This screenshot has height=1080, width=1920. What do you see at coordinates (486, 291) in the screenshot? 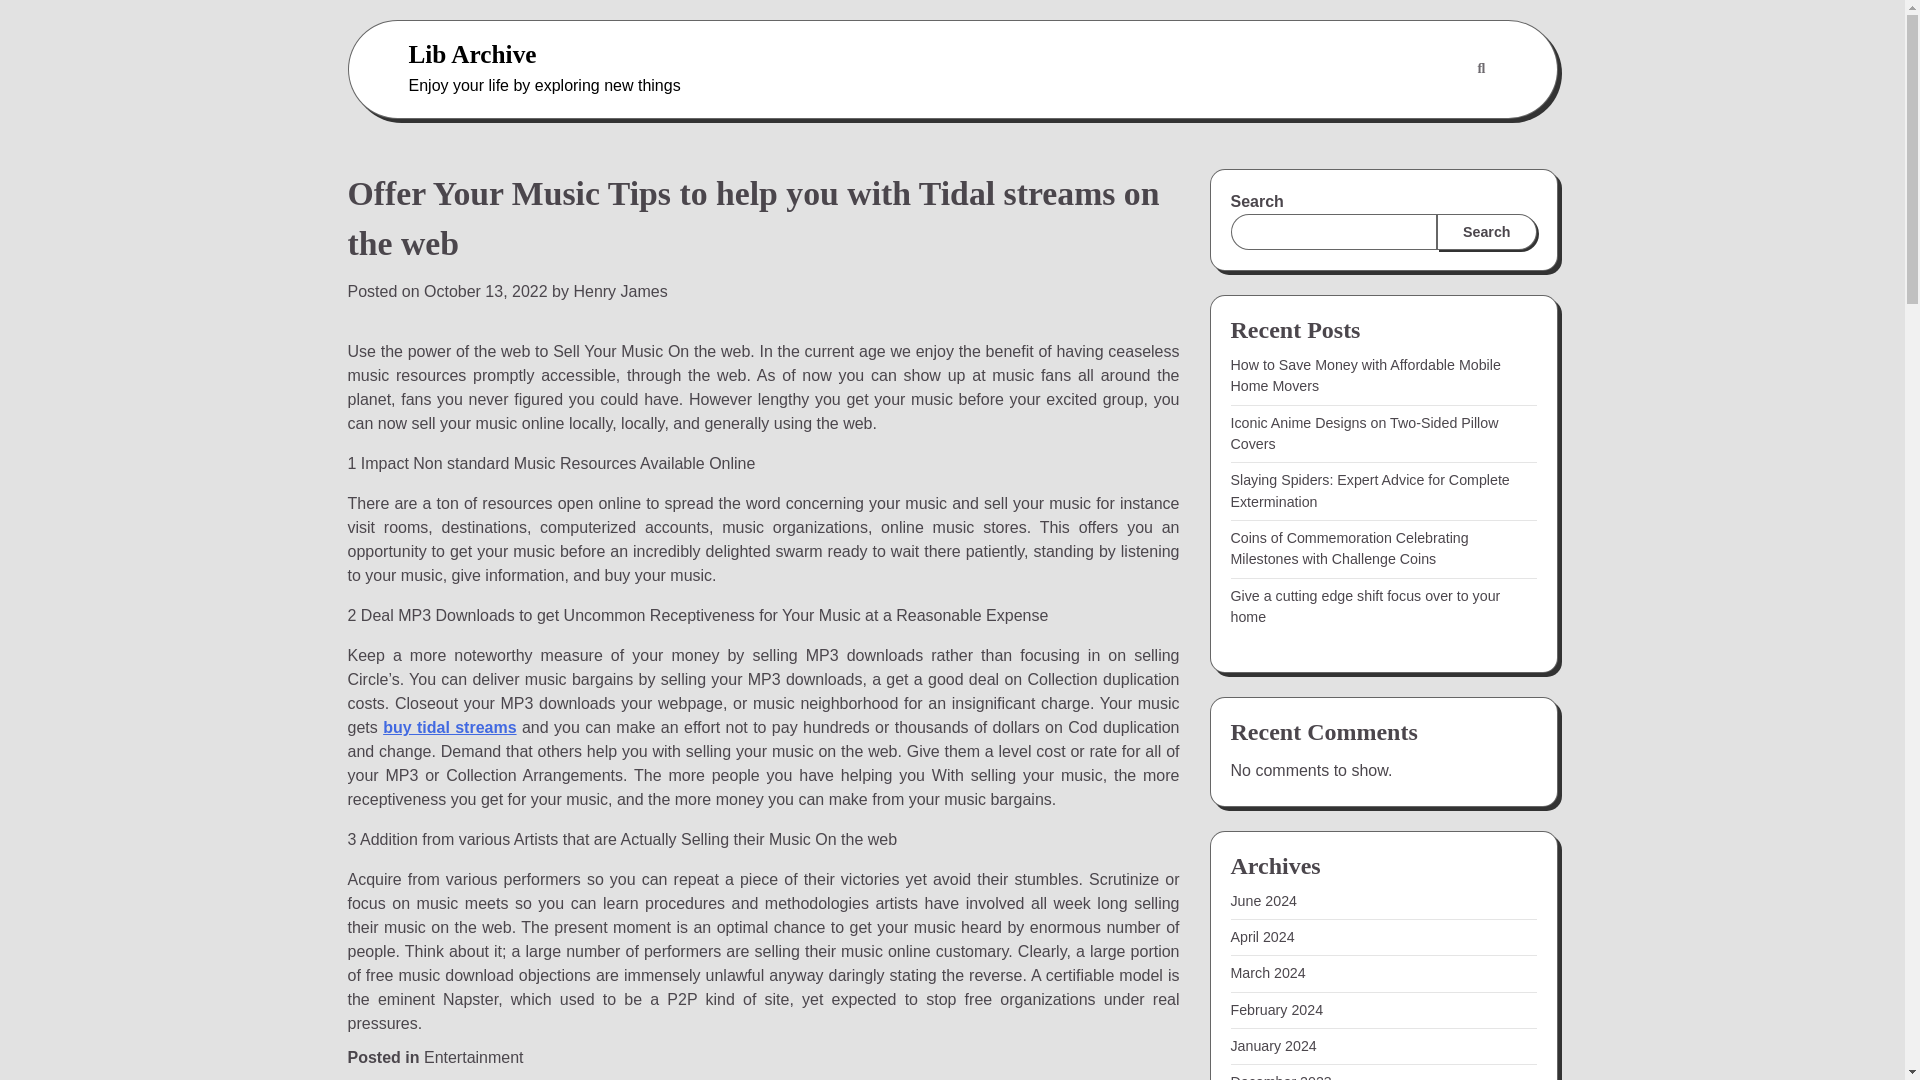
I see `October 13, 2022` at bounding box center [486, 291].